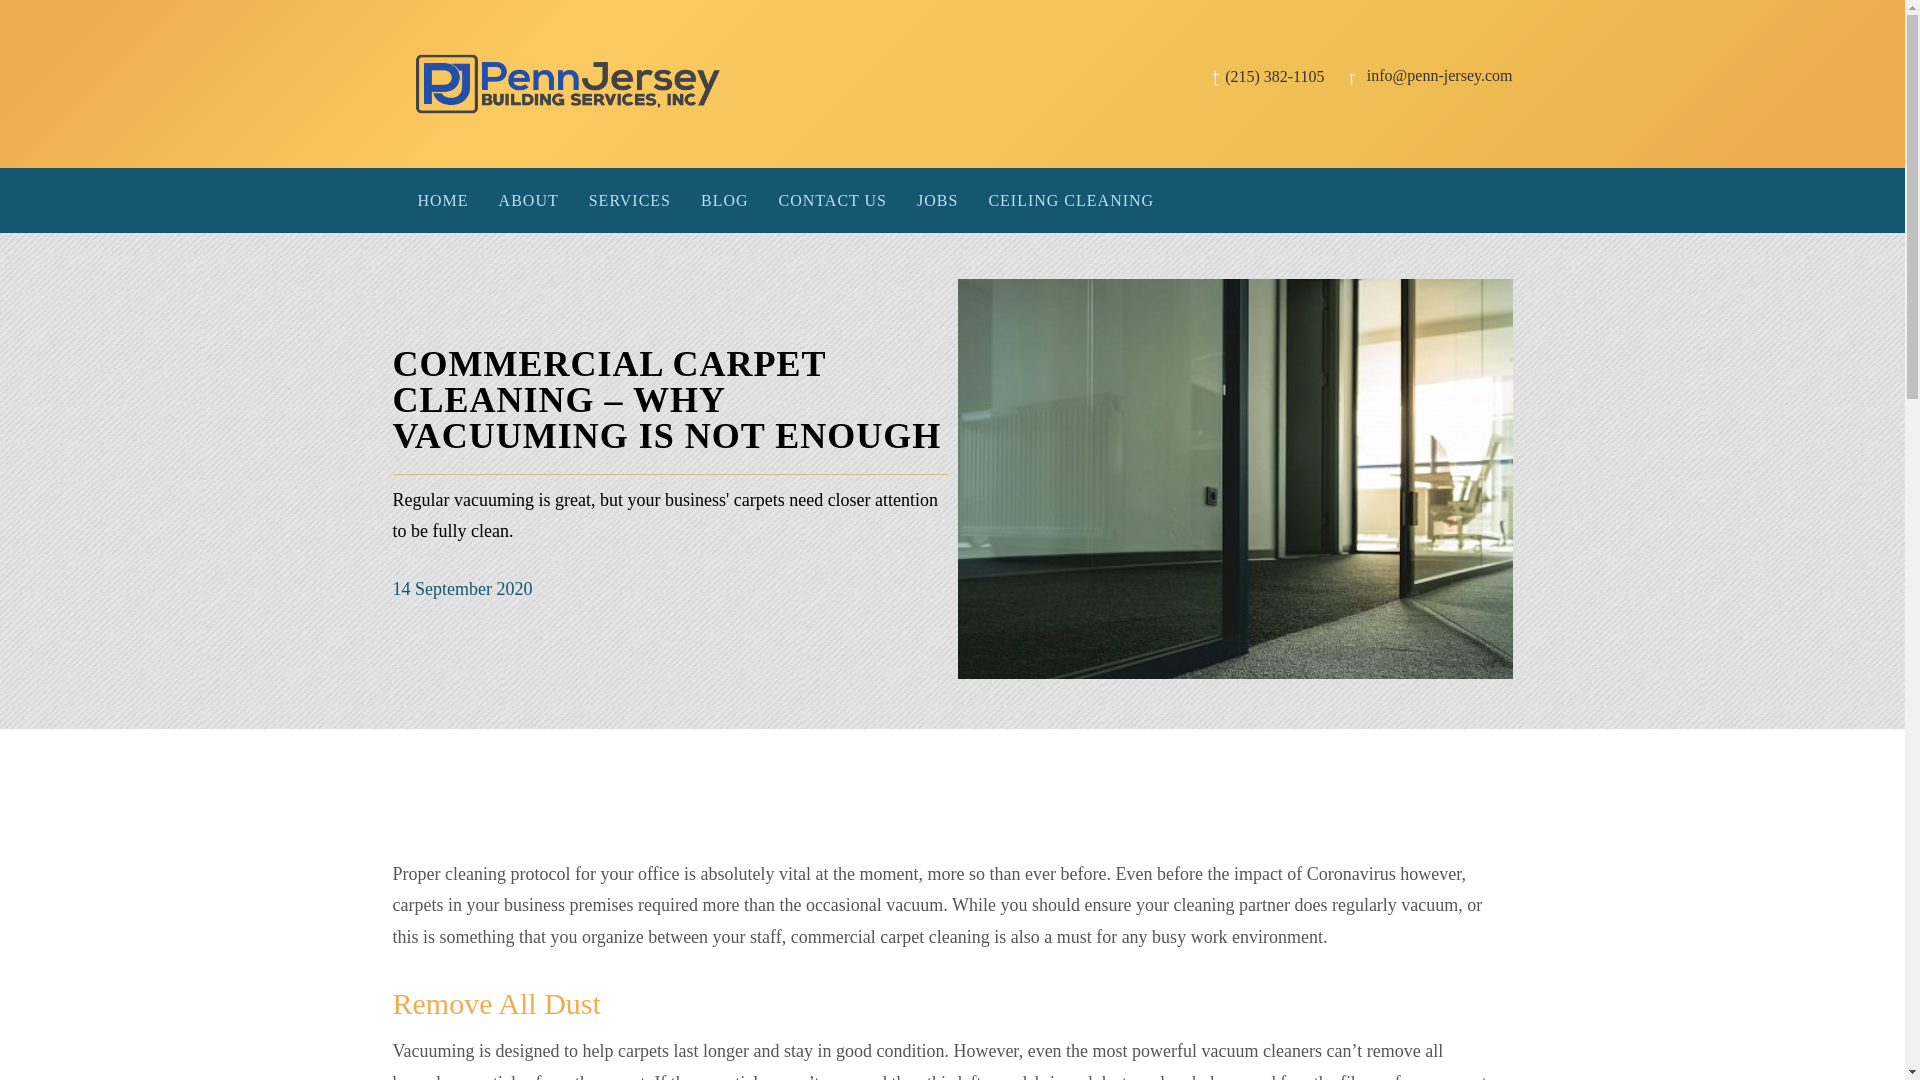  Describe the element at coordinates (528, 201) in the screenshot. I see `About` at that location.